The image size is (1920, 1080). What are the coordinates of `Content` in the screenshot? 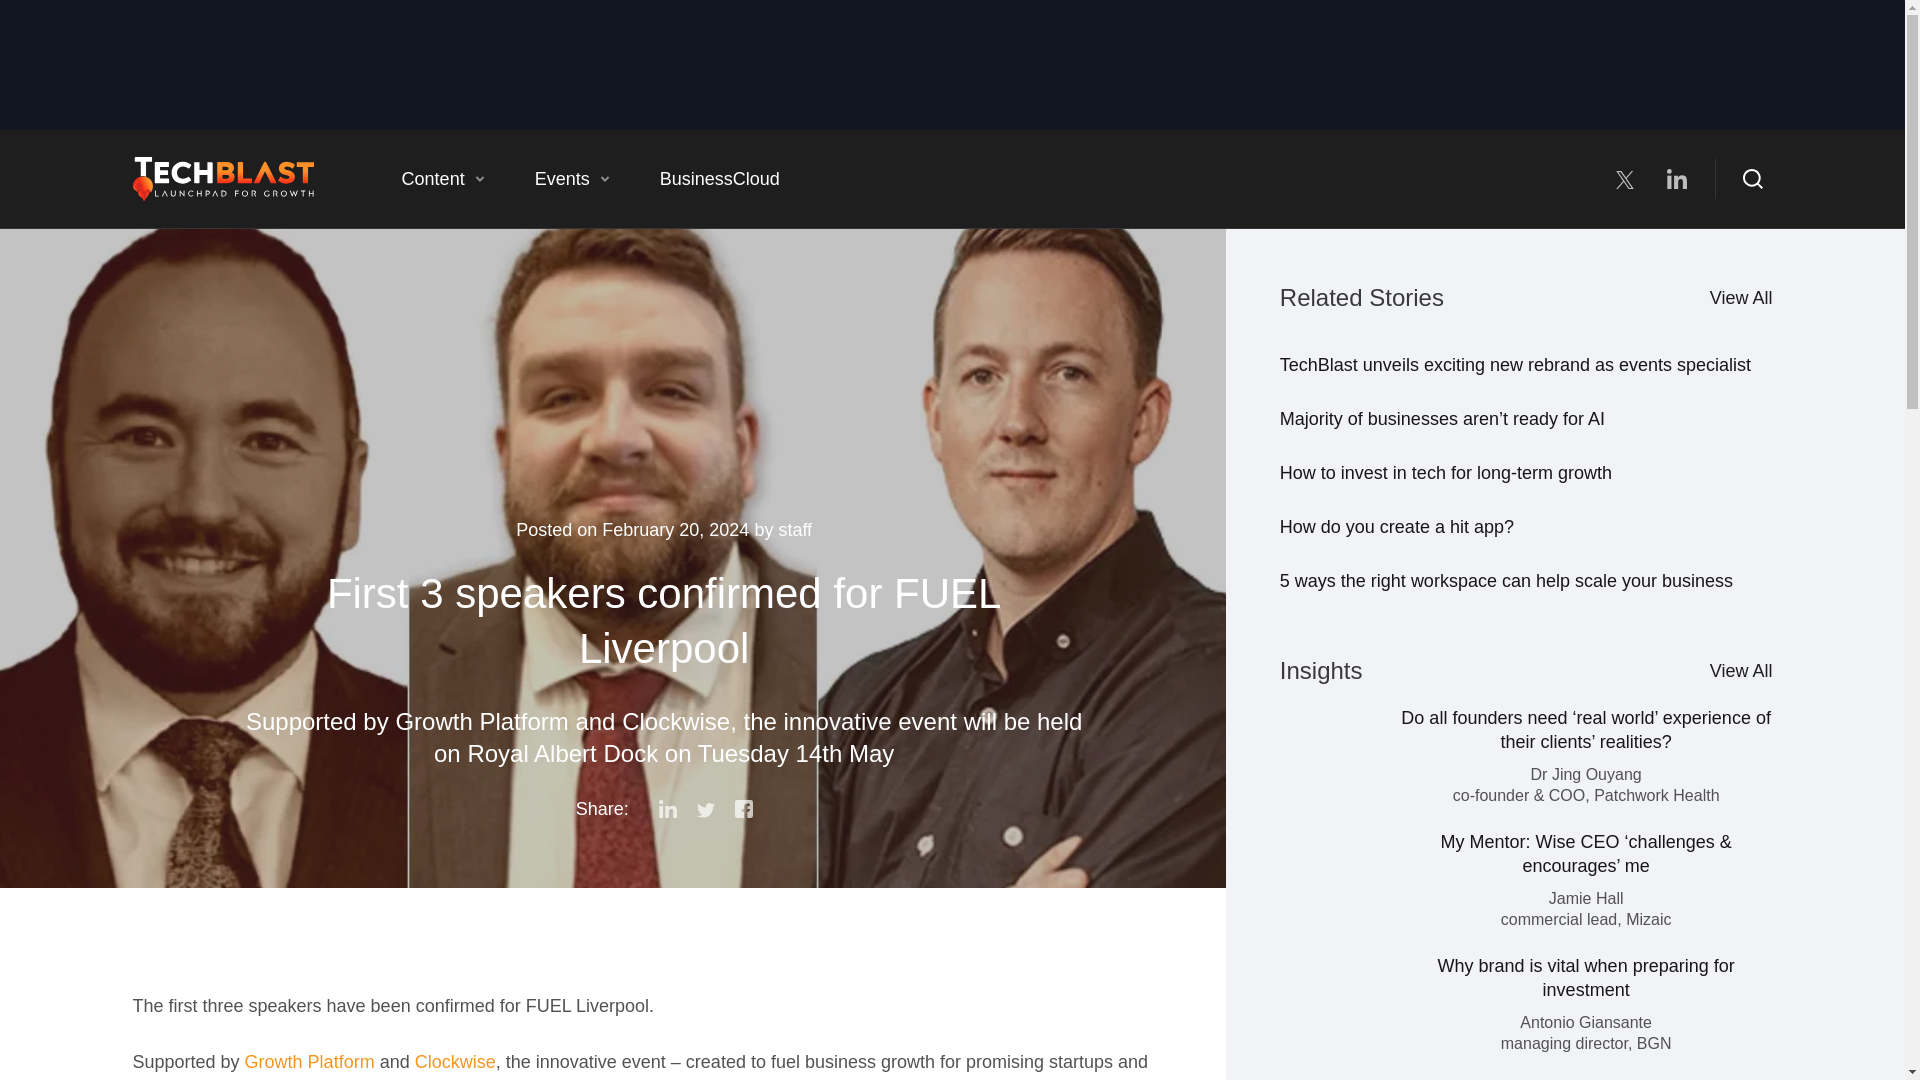 It's located at (443, 178).